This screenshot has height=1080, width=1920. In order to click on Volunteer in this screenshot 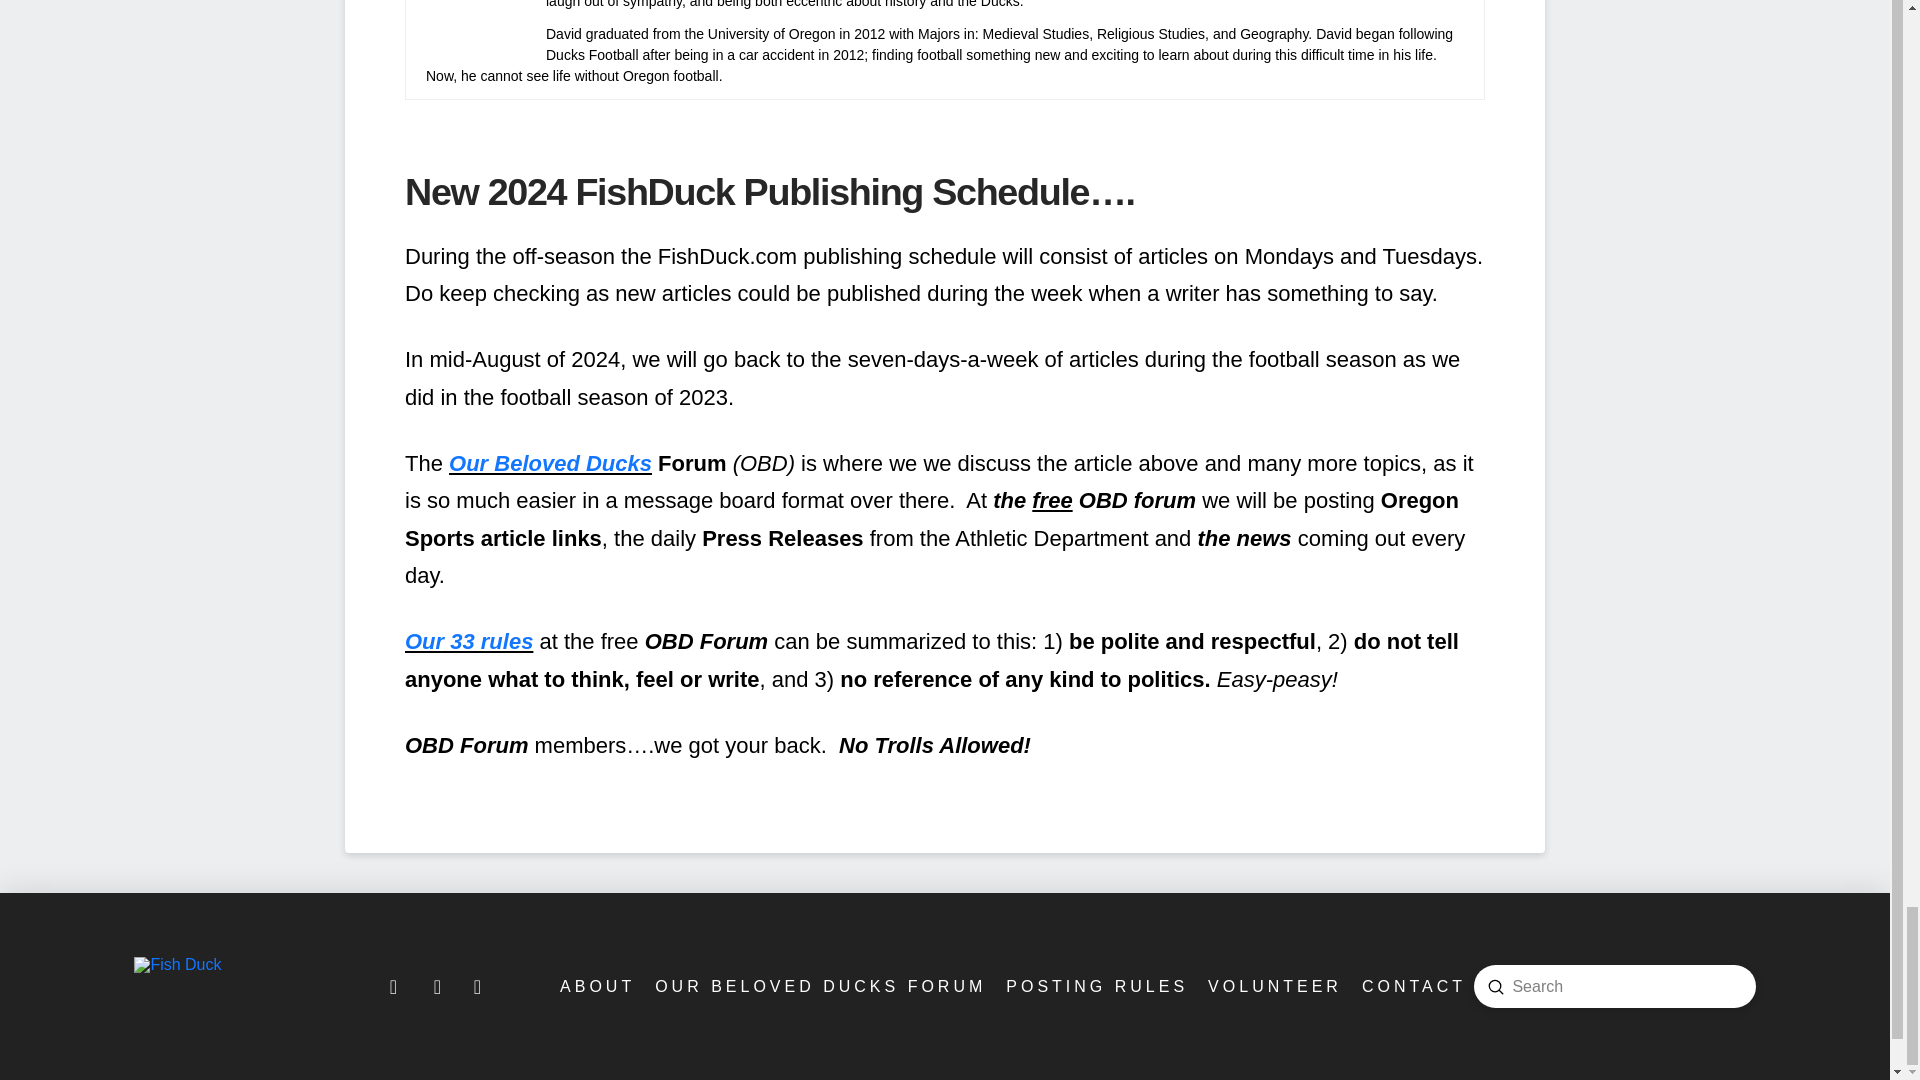, I will do `click(1272, 986)`.